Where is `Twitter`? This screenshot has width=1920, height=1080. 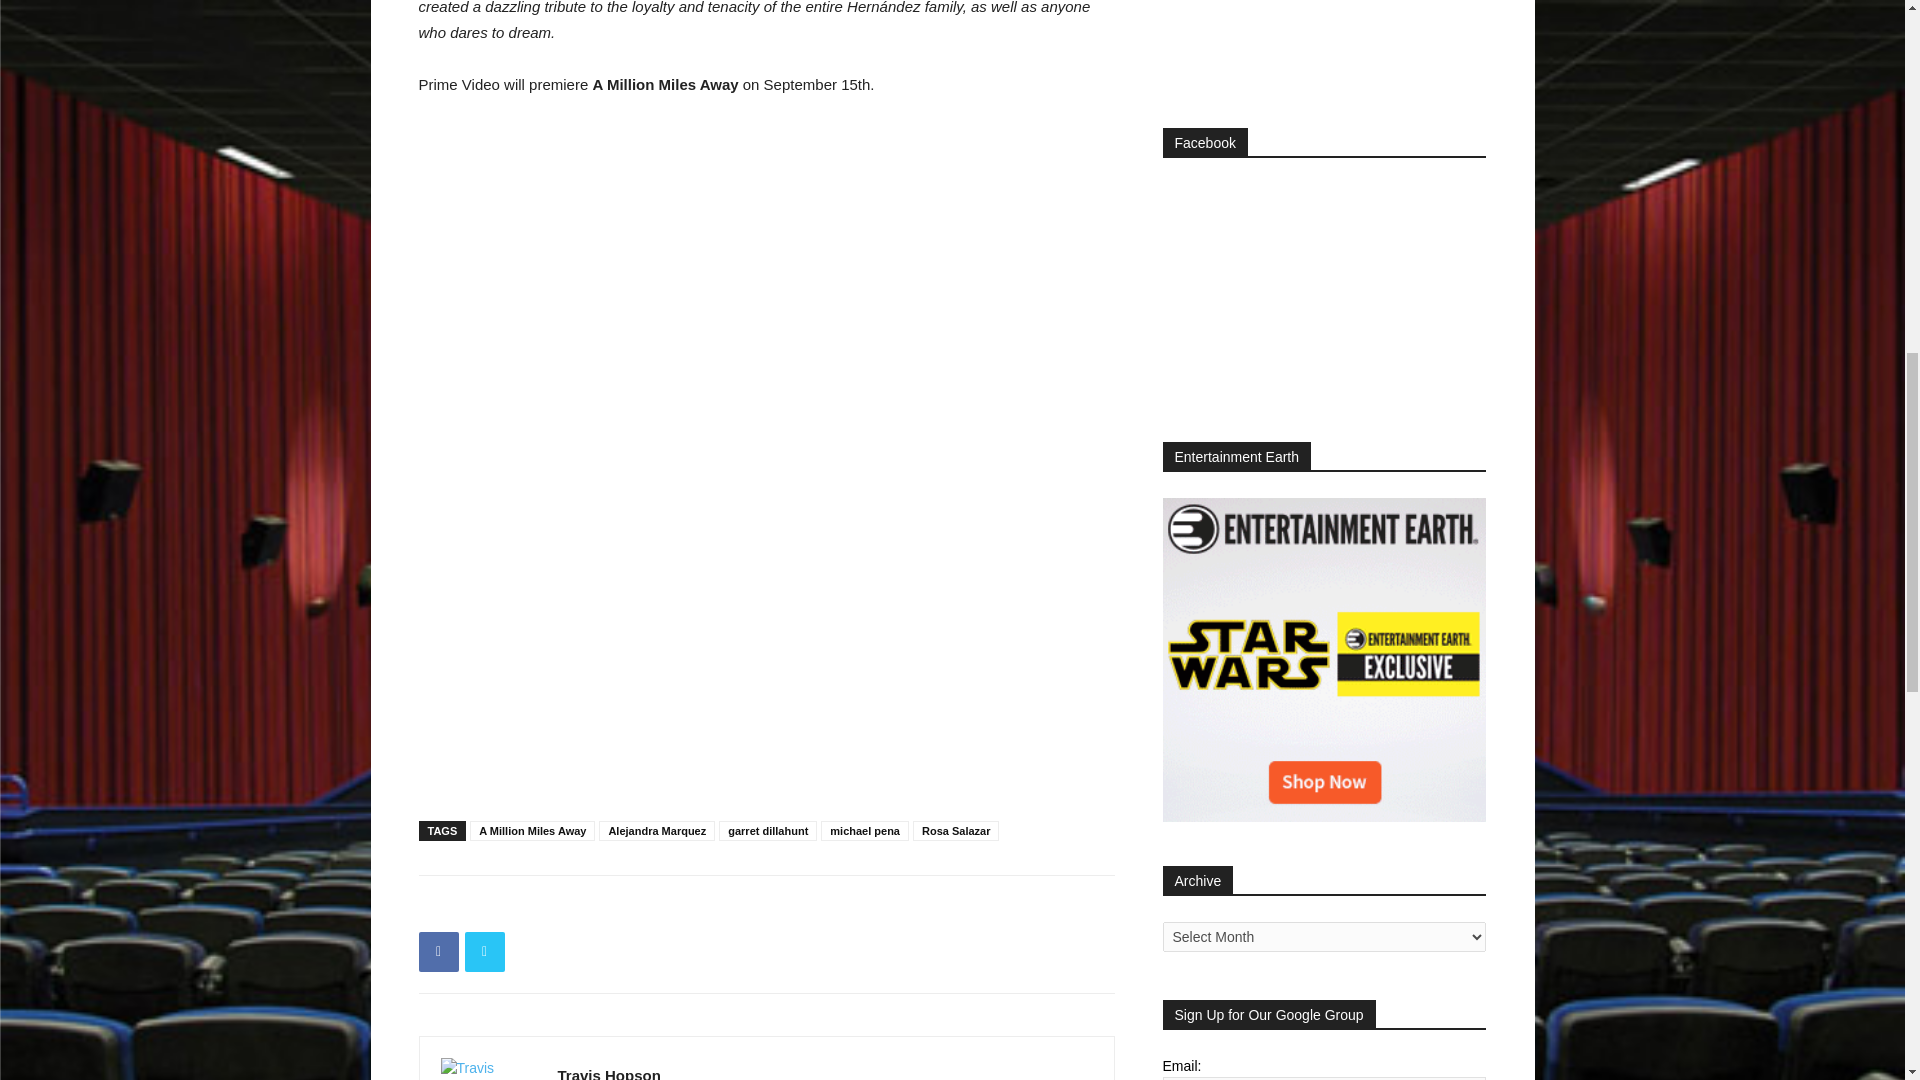 Twitter is located at coordinates (484, 952).